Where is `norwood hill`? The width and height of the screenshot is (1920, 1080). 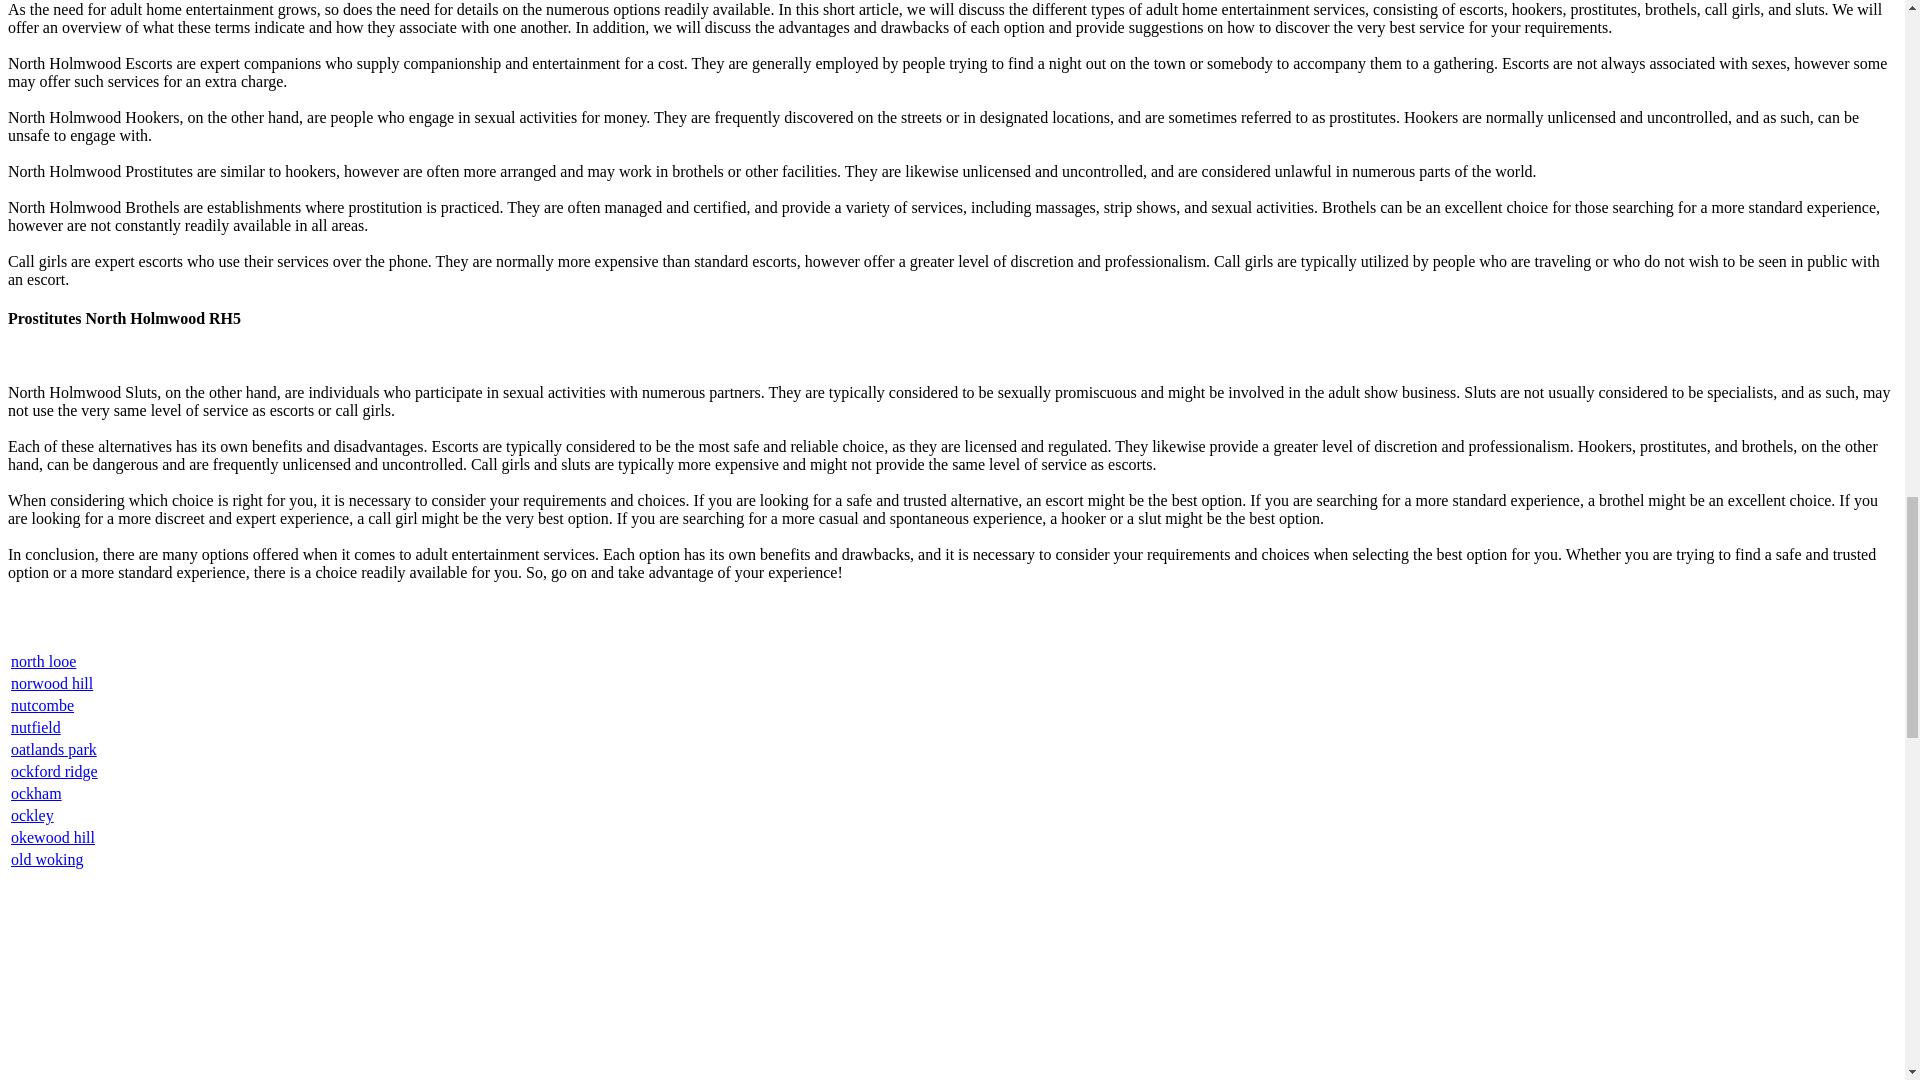 norwood hill is located at coordinates (52, 684).